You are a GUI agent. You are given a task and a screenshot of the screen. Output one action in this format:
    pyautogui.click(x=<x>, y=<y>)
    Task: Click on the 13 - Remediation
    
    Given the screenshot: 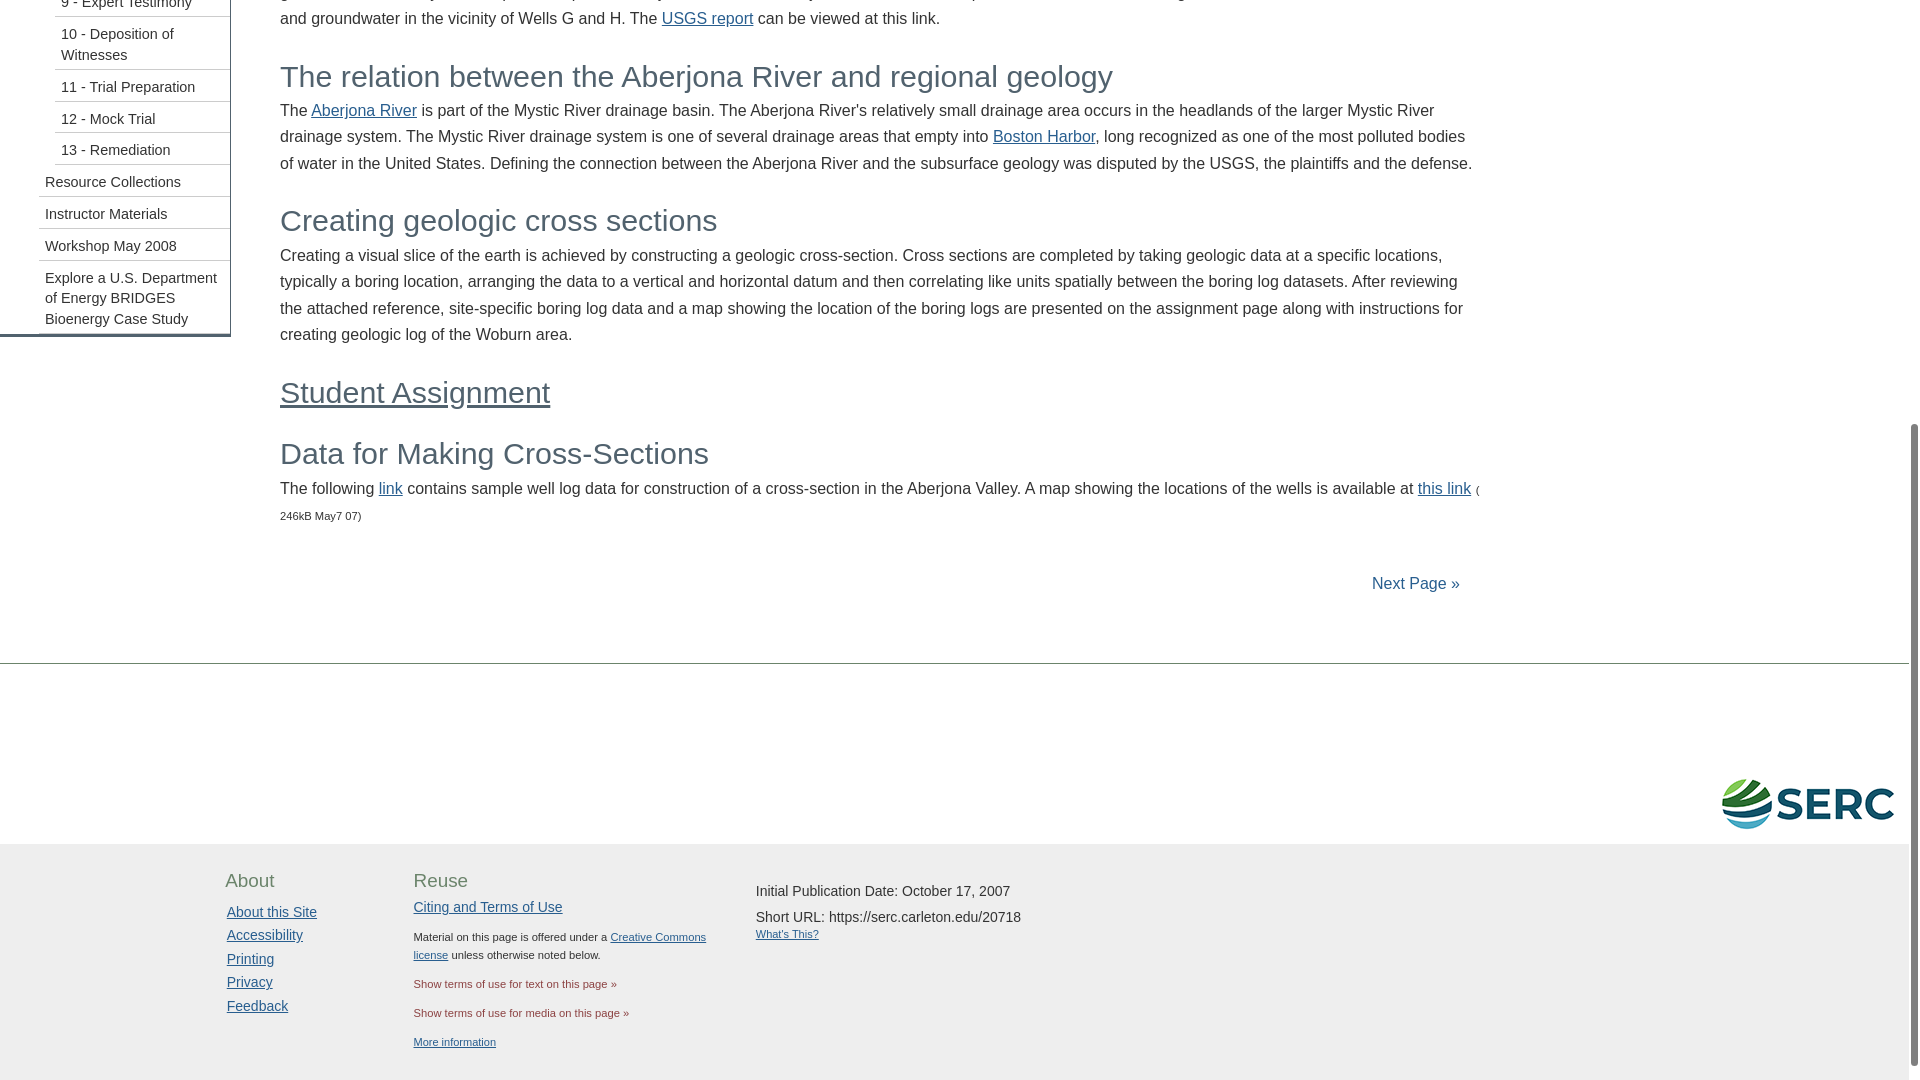 What is the action you would take?
    pyautogui.click(x=142, y=148)
    